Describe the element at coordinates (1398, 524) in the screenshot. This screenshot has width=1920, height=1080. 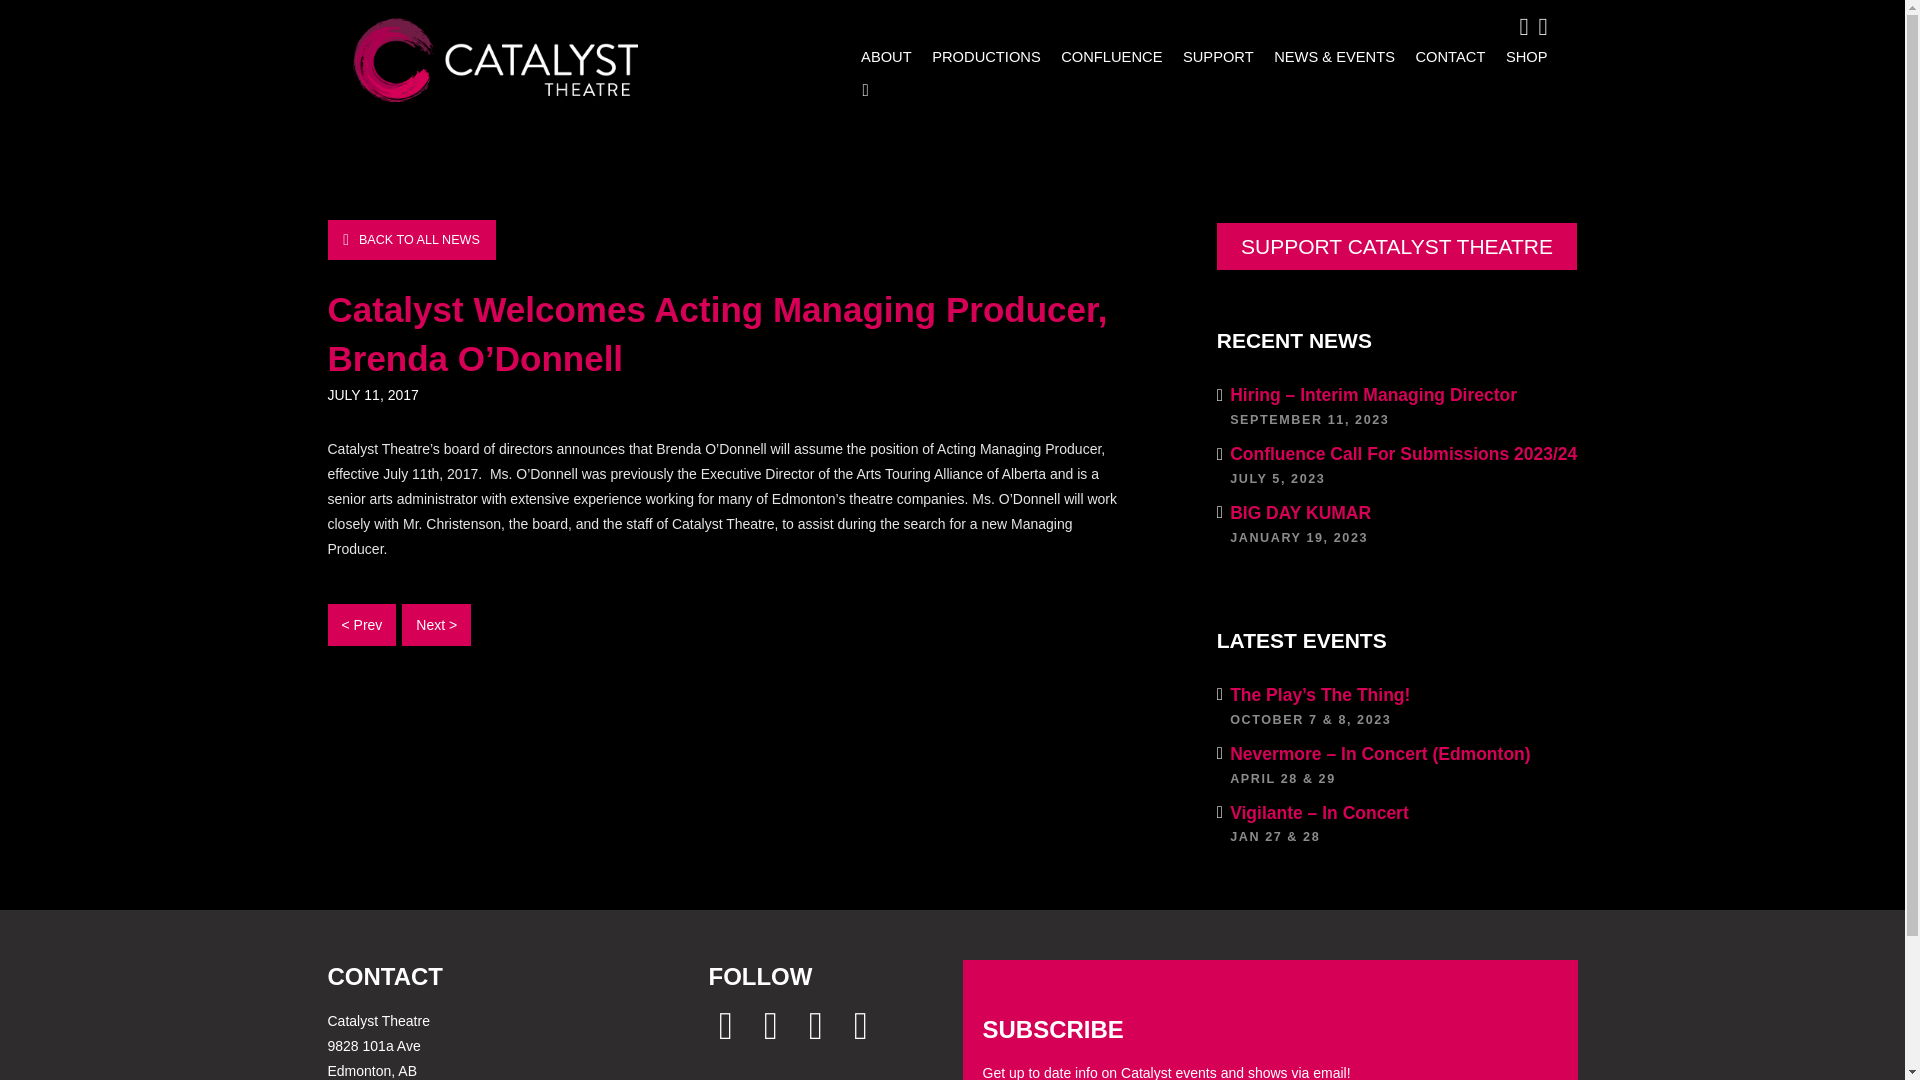
I see `PRODUCTIONS` at that location.